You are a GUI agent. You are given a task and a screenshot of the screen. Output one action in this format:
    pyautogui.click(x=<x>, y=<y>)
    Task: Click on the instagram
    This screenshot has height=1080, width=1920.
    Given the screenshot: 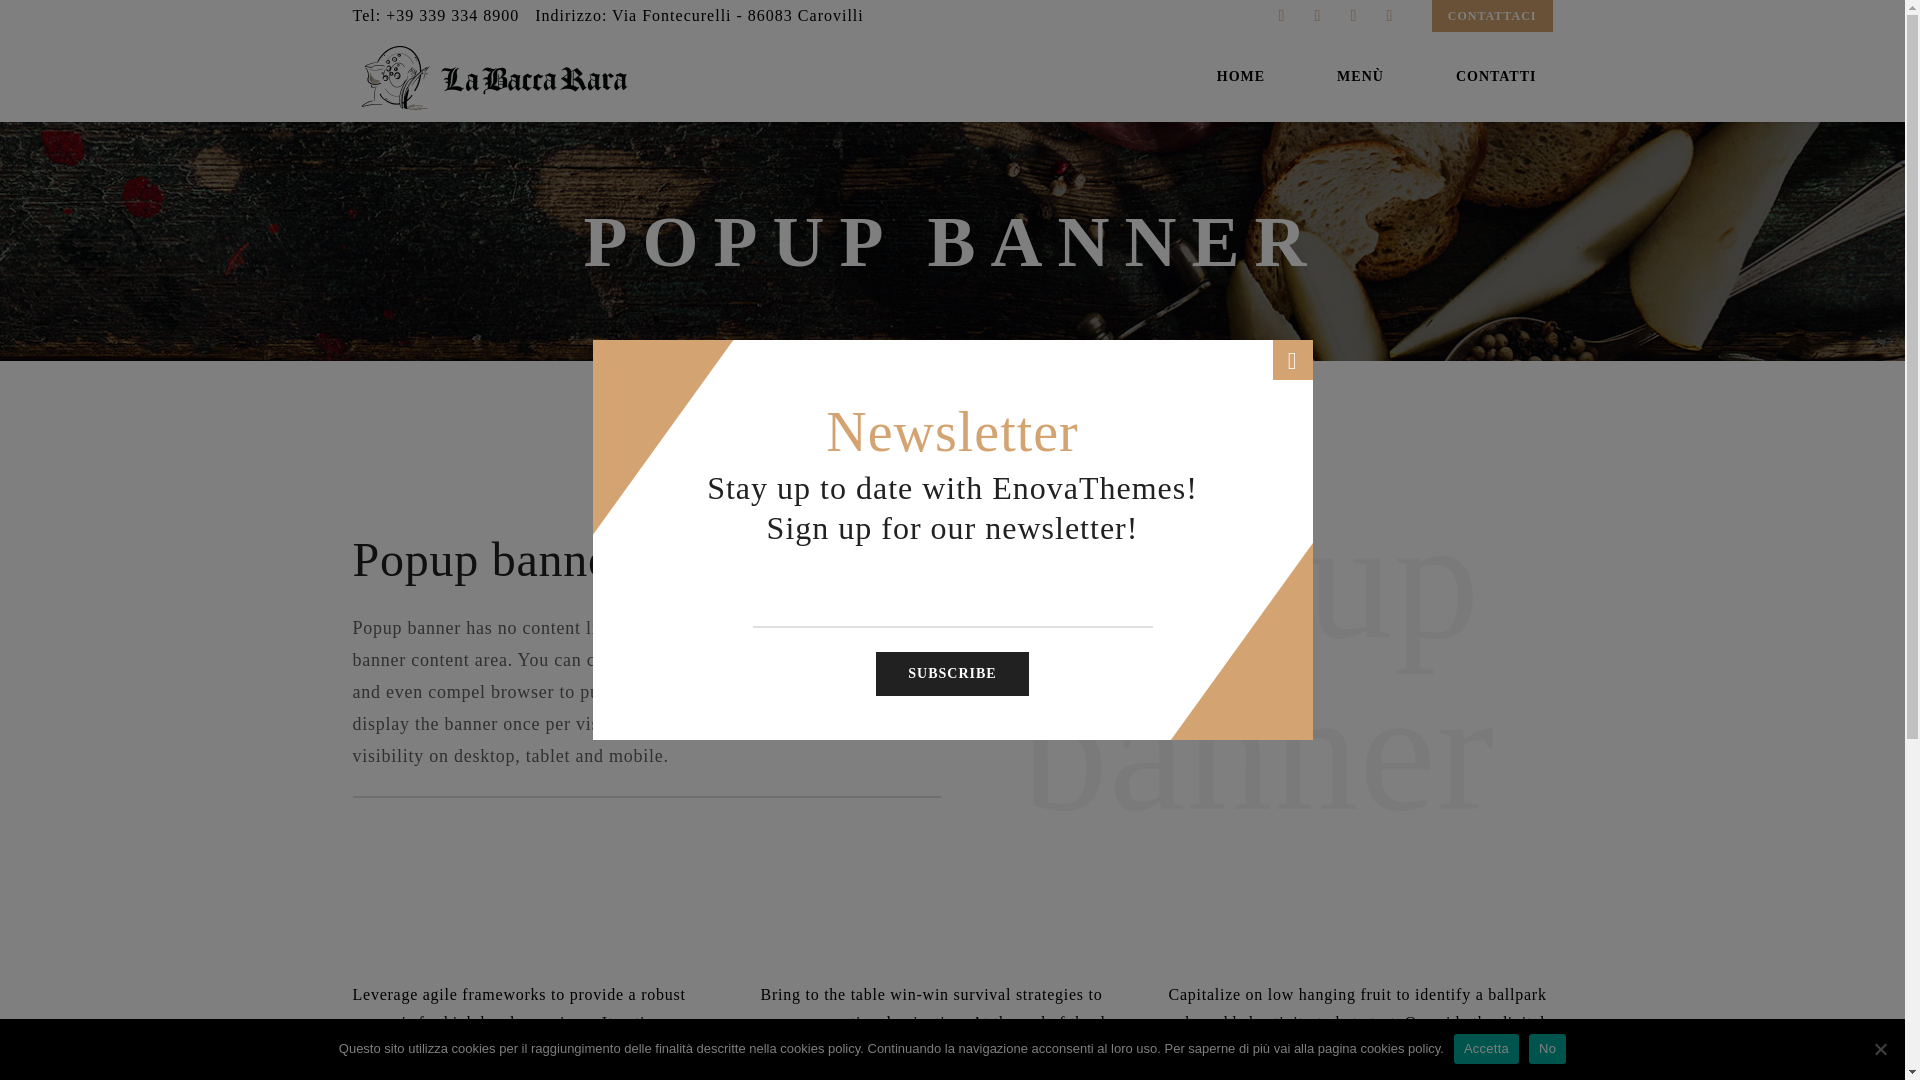 What is the action you would take?
    pyautogui.click(x=1318, y=16)
    